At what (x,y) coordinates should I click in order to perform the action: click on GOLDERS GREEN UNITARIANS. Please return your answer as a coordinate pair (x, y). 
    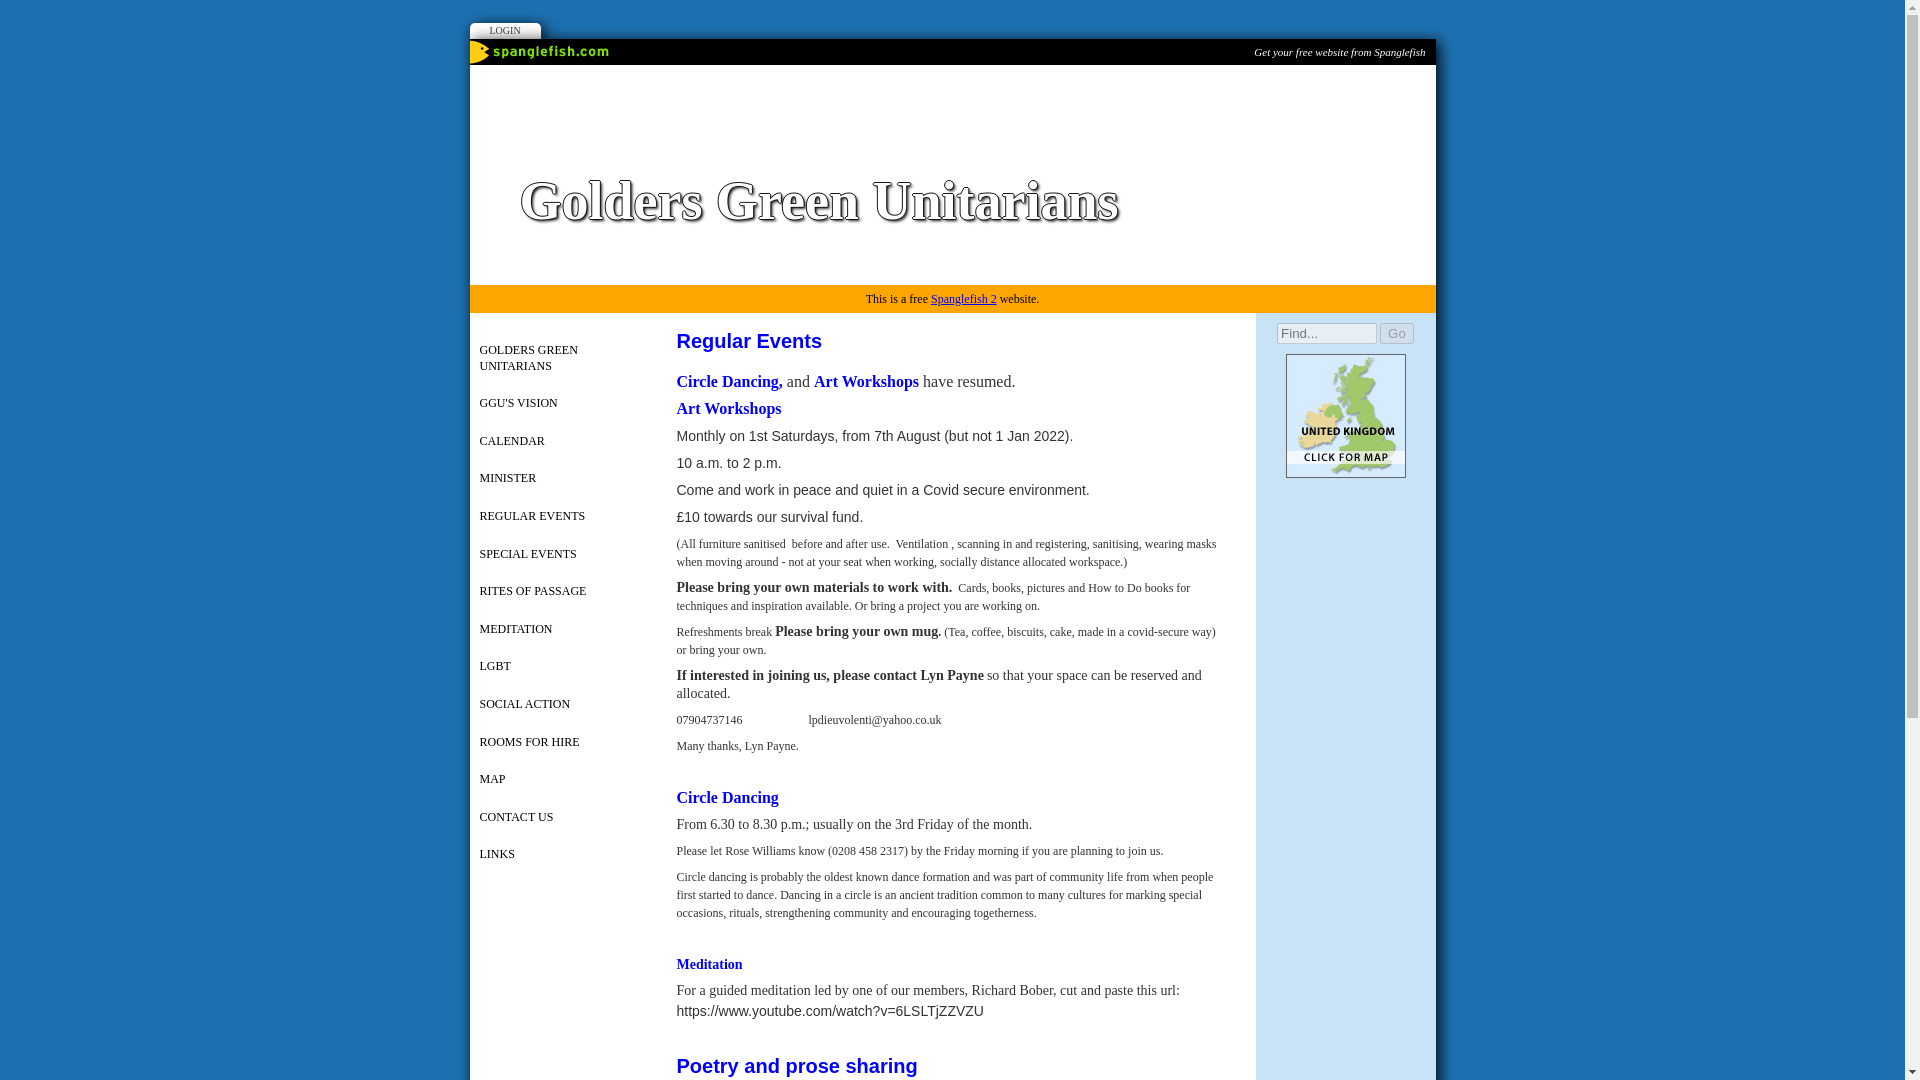
    Looking at the image, I should click on (560, 358).